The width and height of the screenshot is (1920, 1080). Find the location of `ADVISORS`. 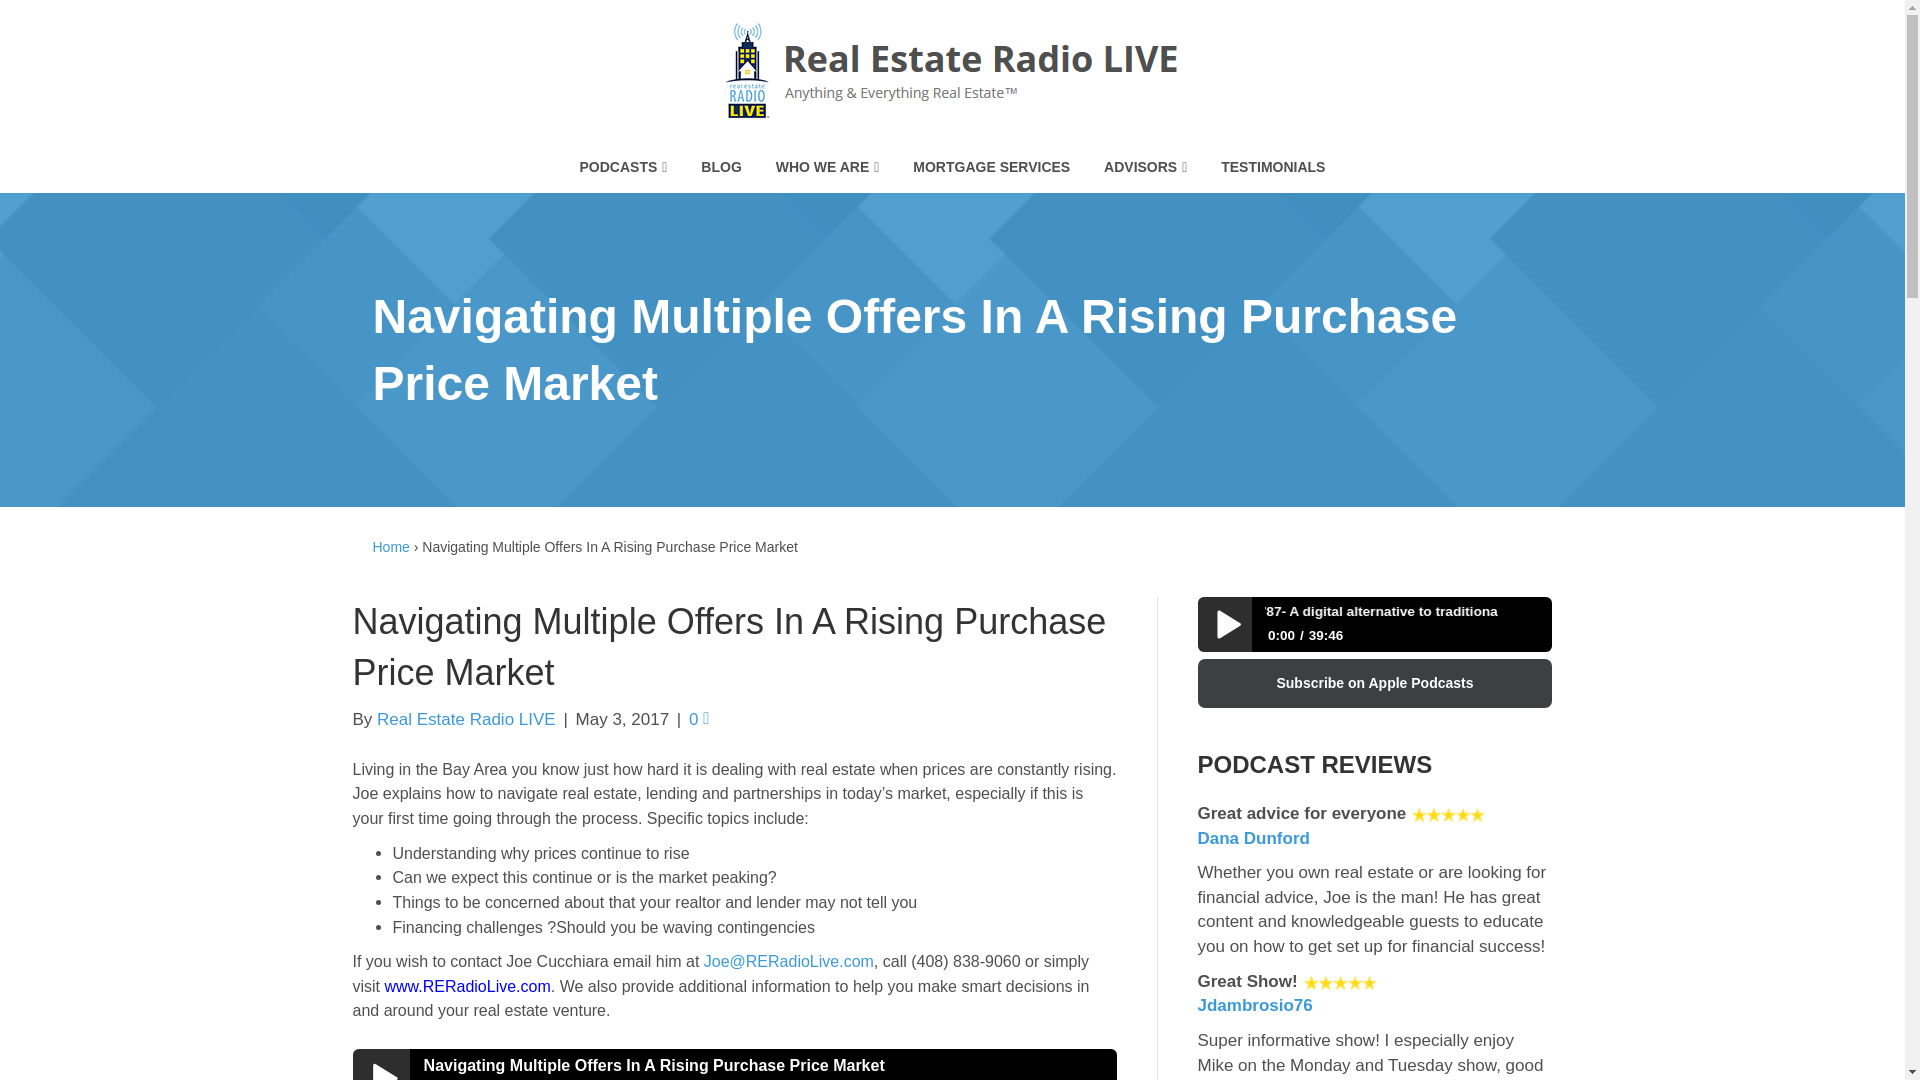

ADVISORS is located at coordinates (1144, 168).